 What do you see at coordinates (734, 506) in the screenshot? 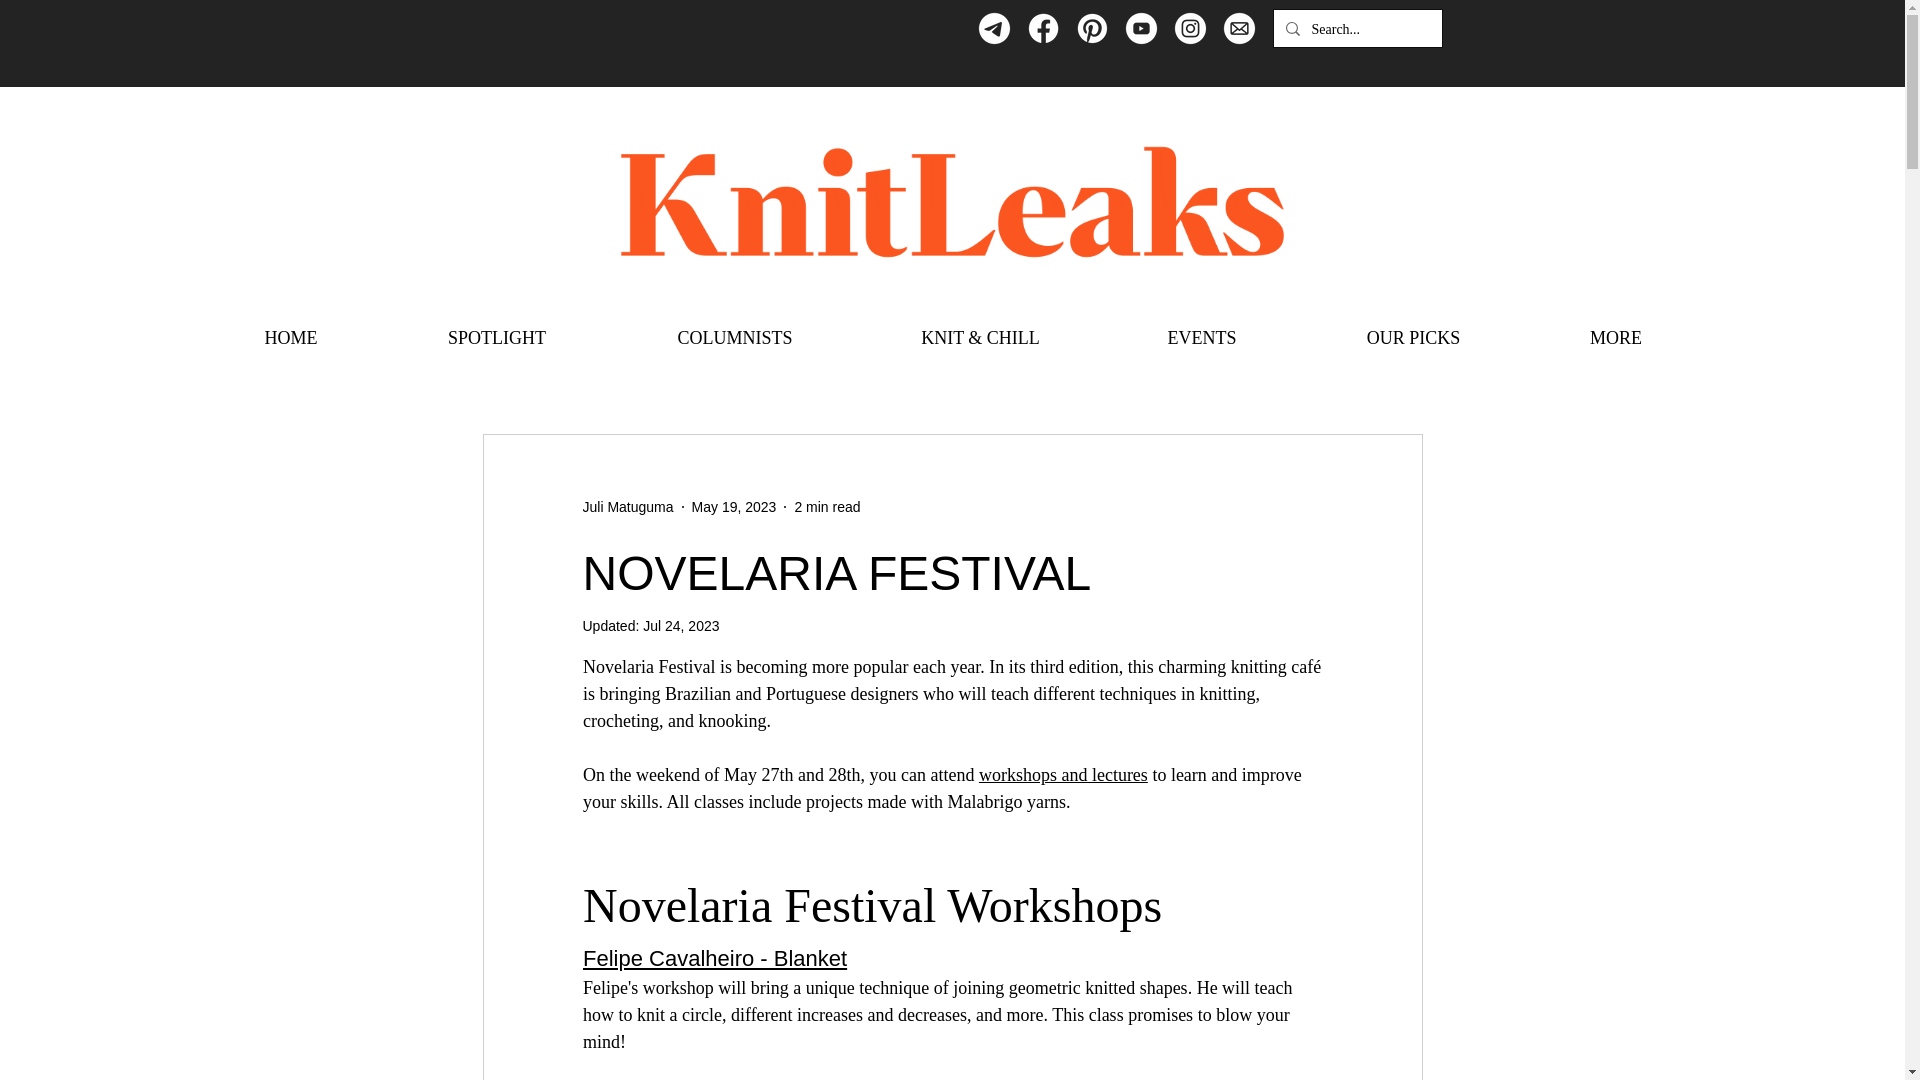
I see `May 19, 2023` at bounding box center [734, 506].